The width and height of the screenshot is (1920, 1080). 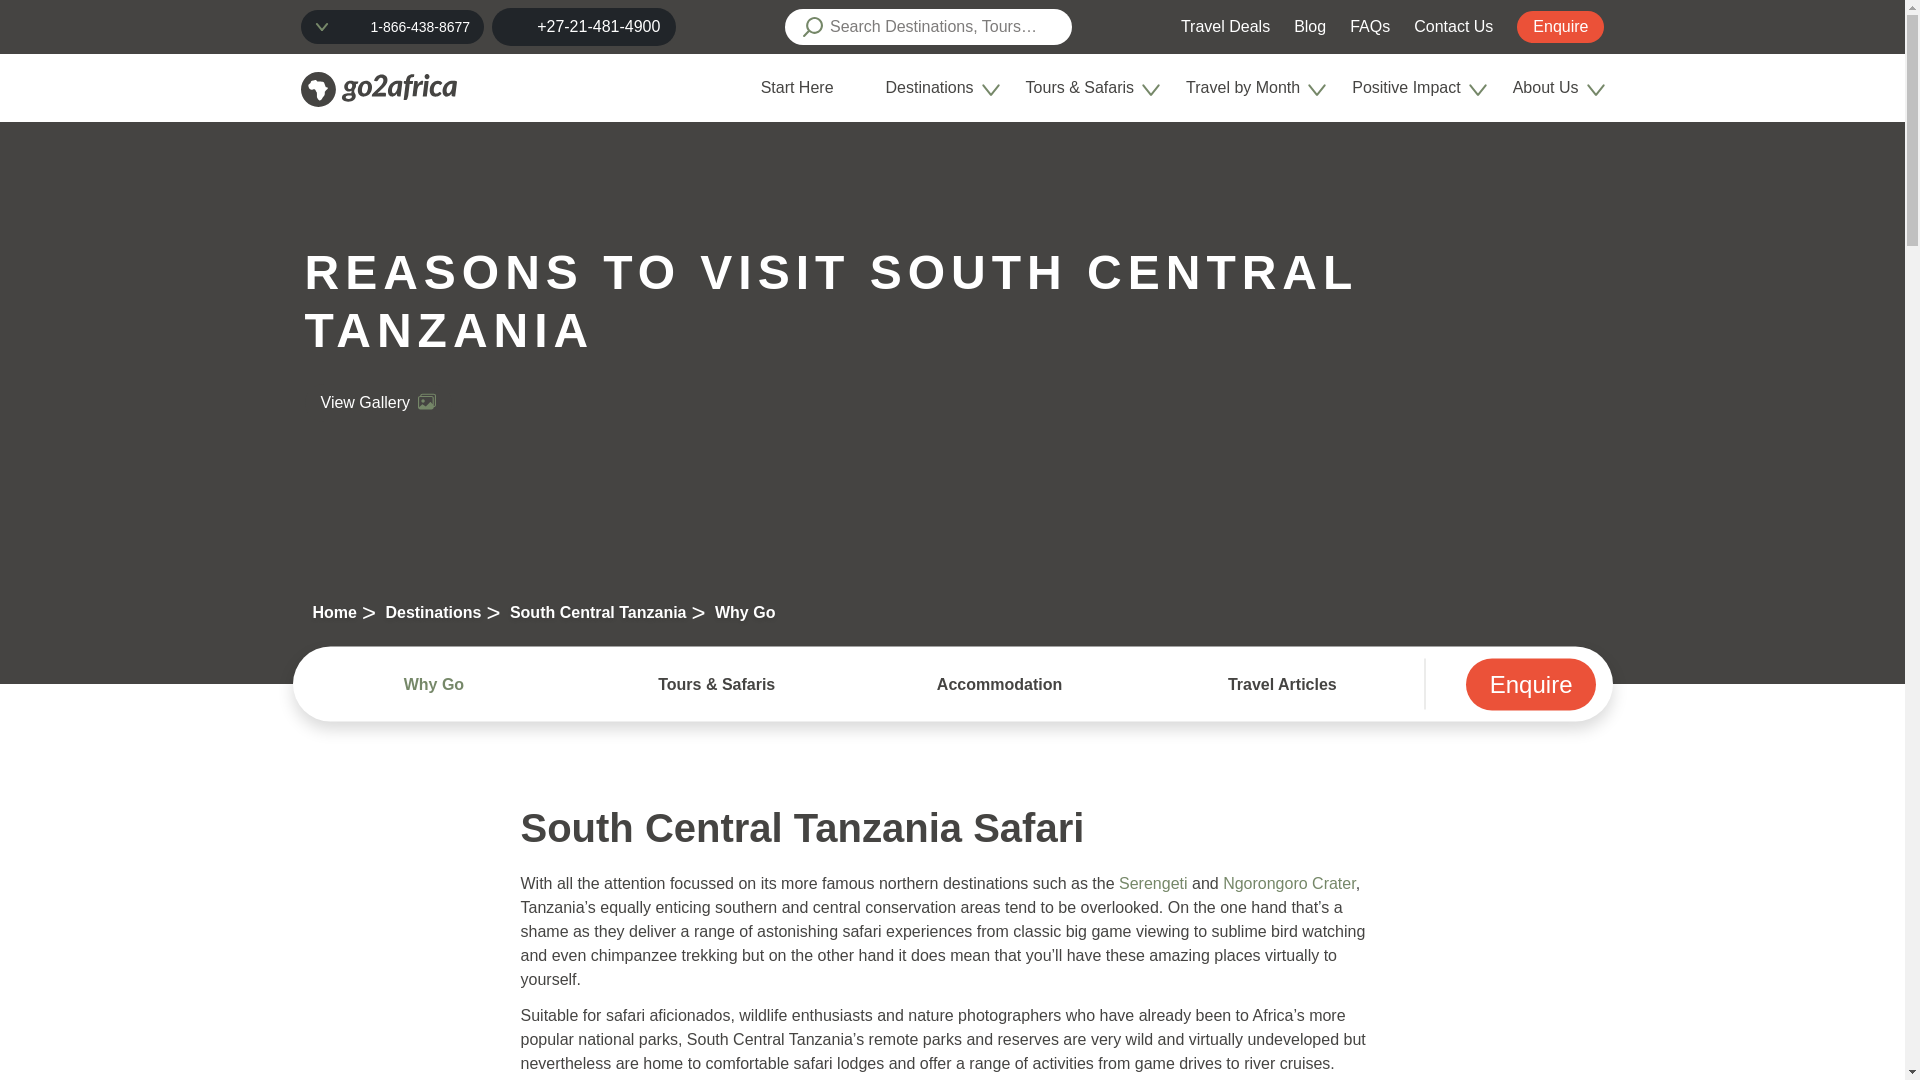 I want to click on 1-866-438-8677, so click(x=391, y=26).